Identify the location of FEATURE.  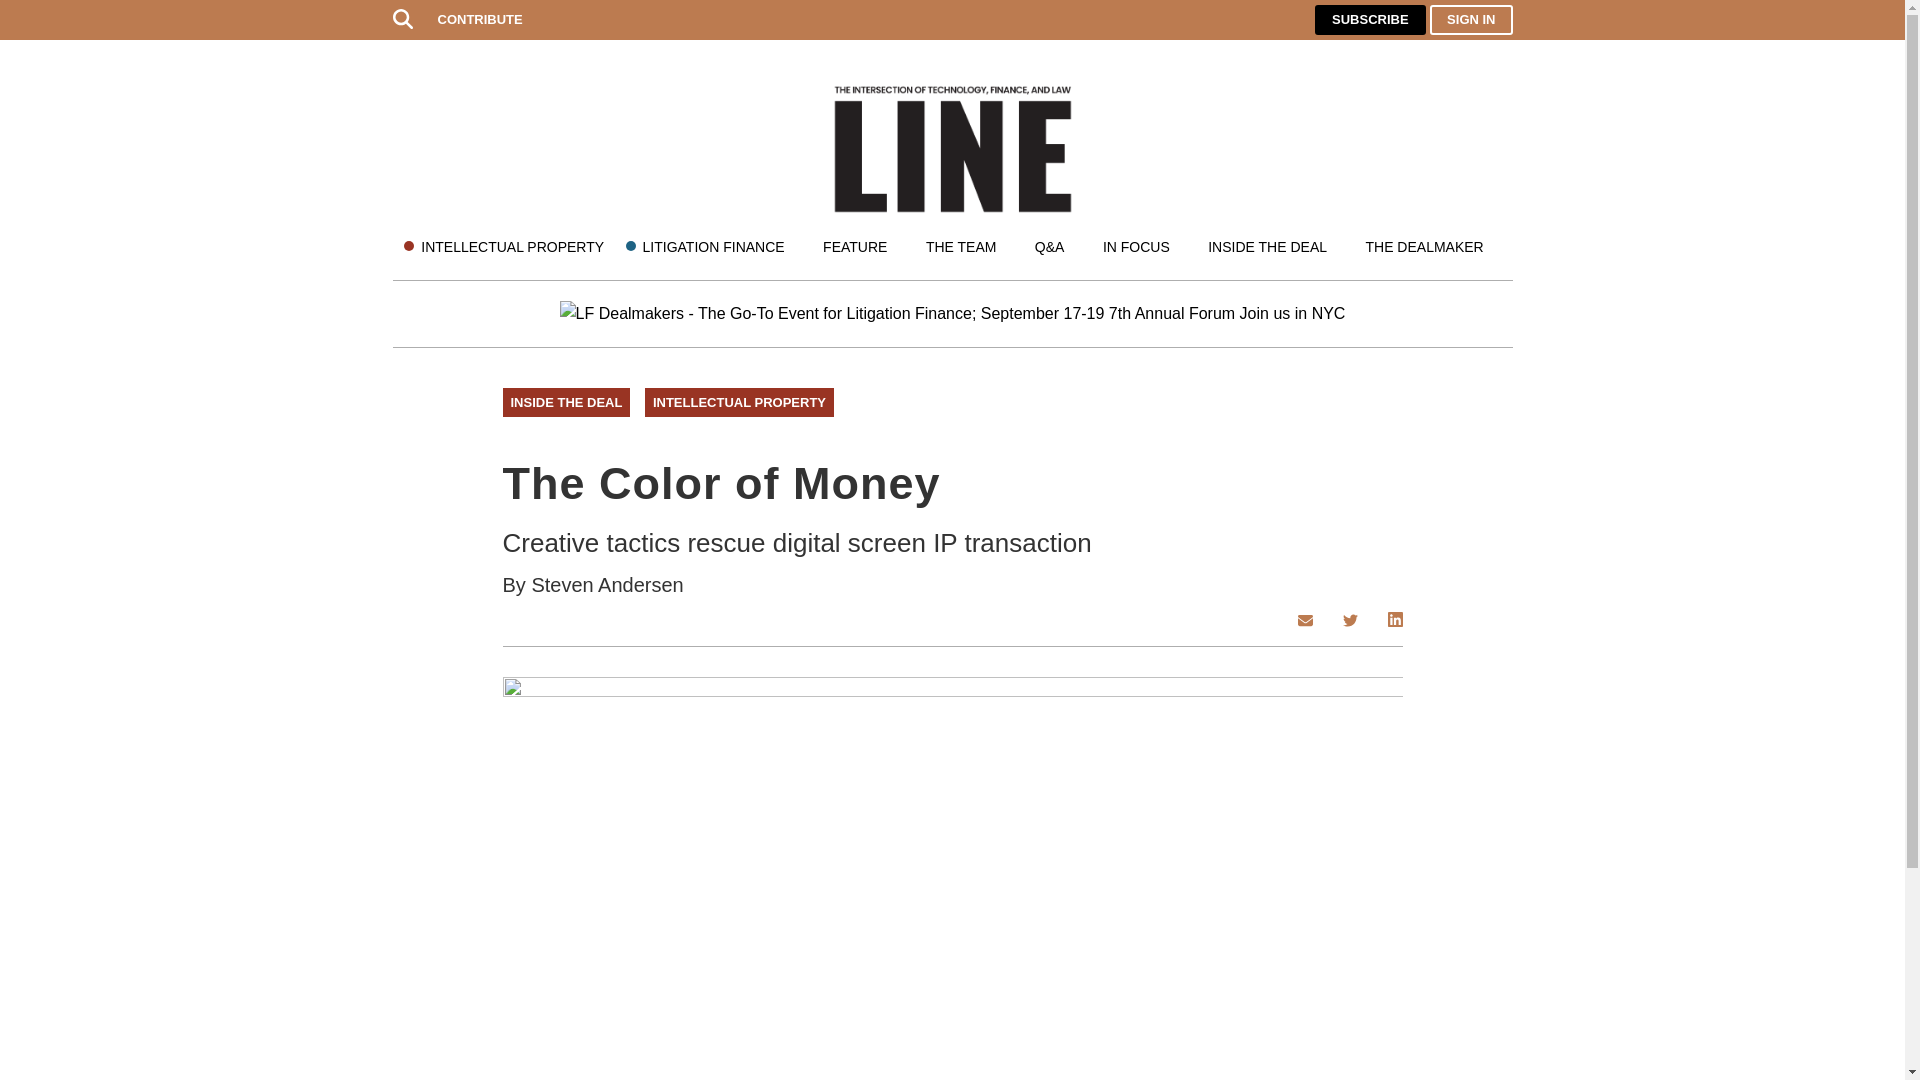
(855, 246).